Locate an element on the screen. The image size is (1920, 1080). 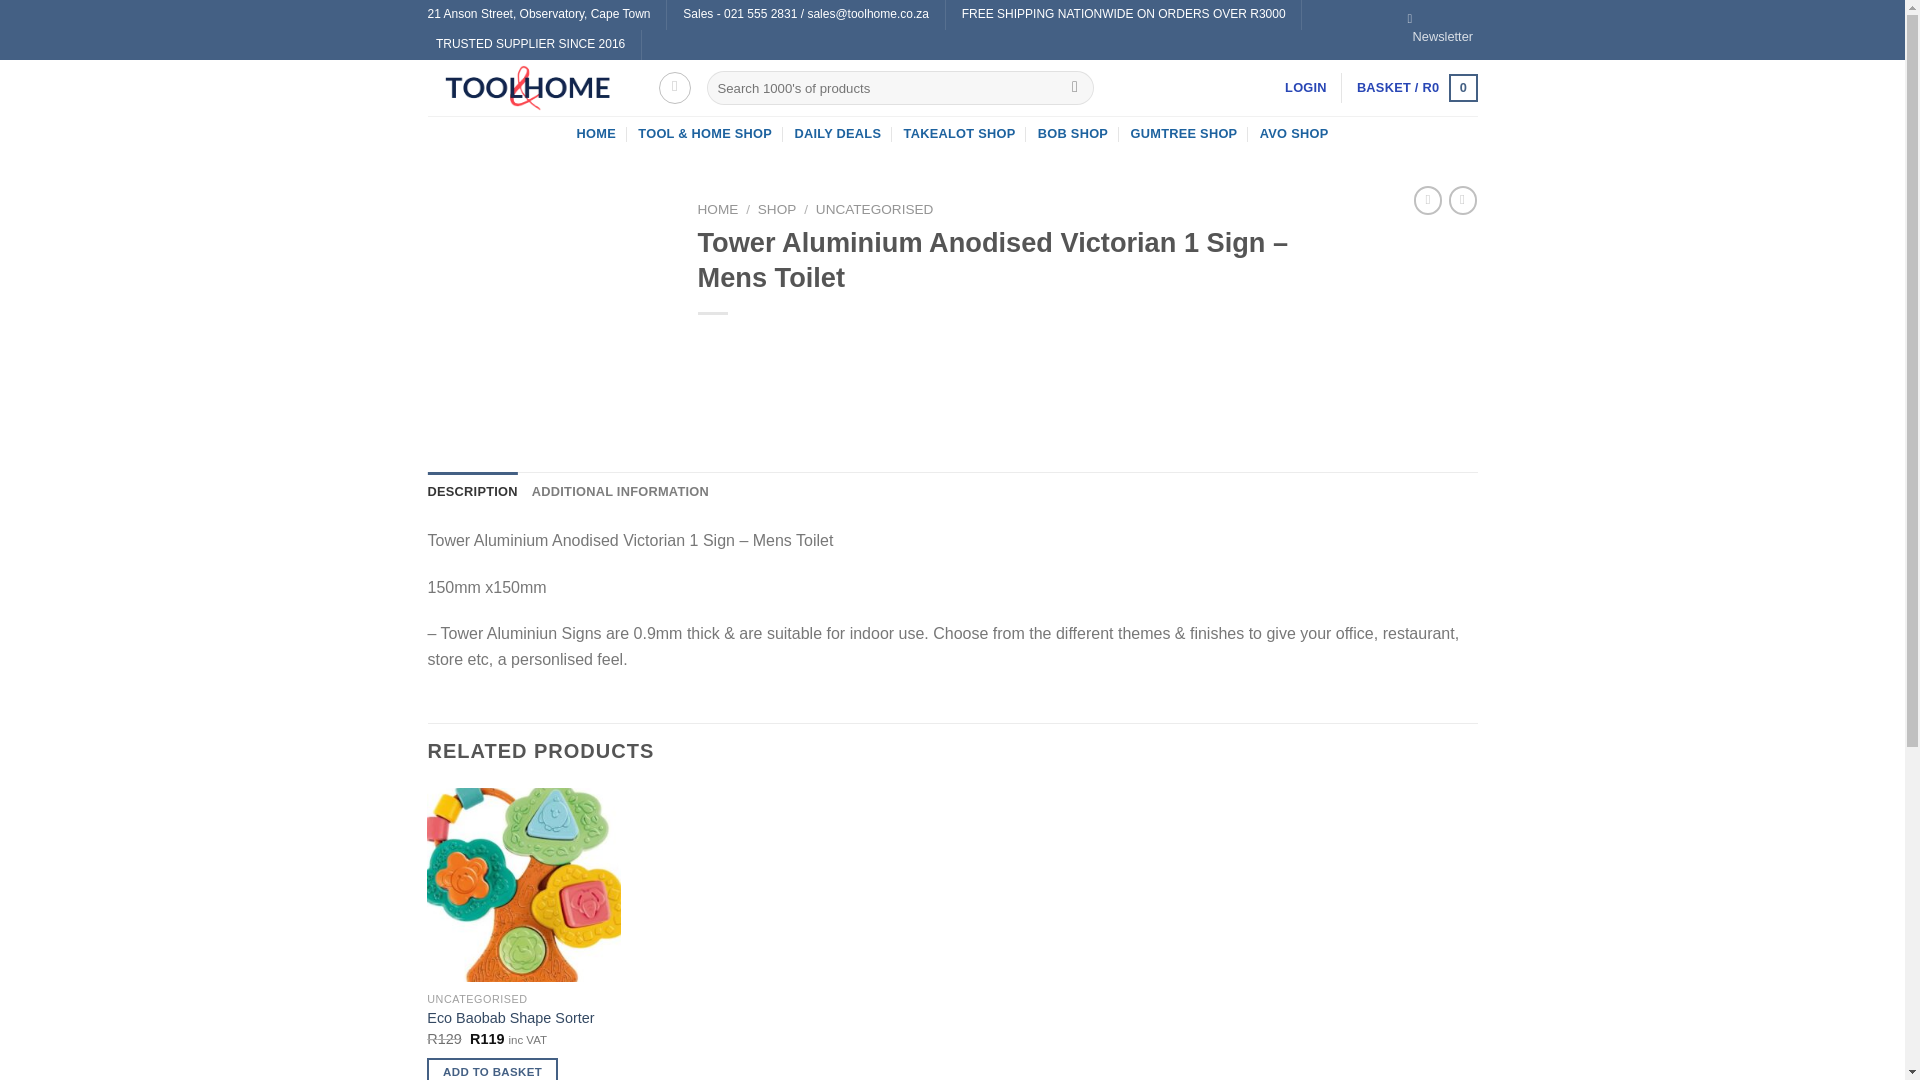
AVO SHOP is located at coordinates (1294, 134).